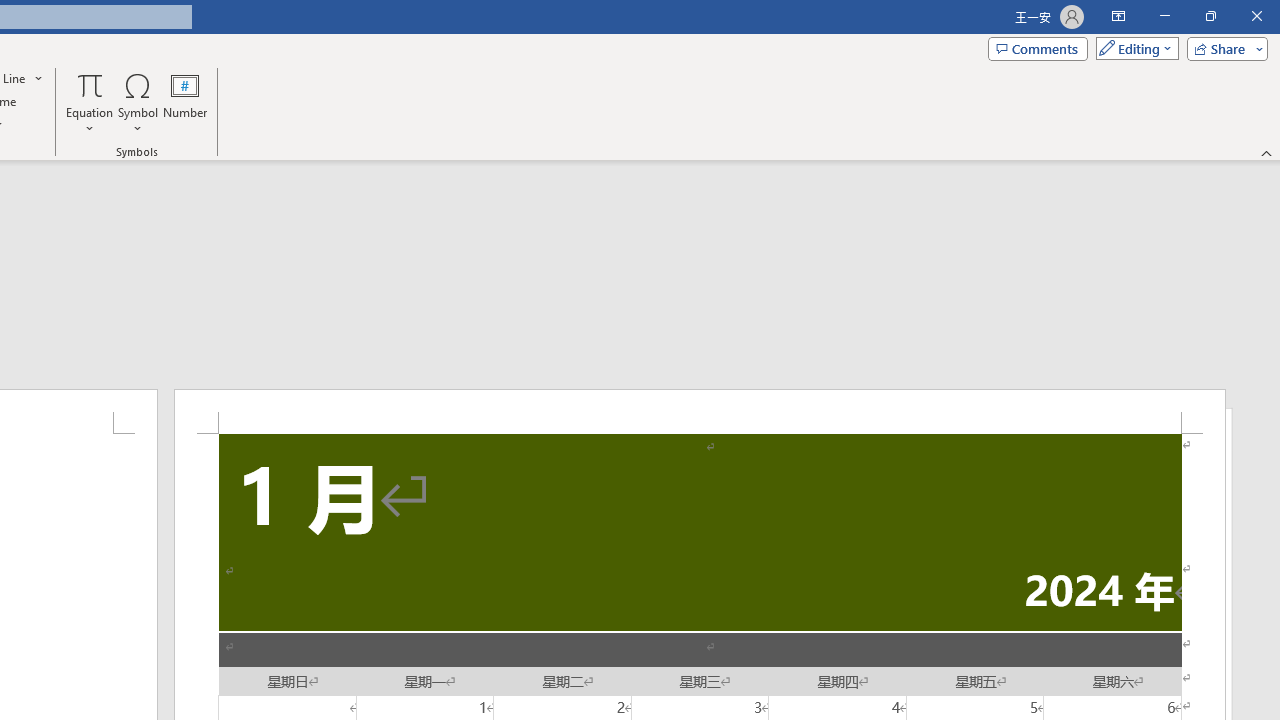 The image size is (1280, 720). Describe the element at coordinates (90, 102) in the screenshot. I see `Equation` at that location.